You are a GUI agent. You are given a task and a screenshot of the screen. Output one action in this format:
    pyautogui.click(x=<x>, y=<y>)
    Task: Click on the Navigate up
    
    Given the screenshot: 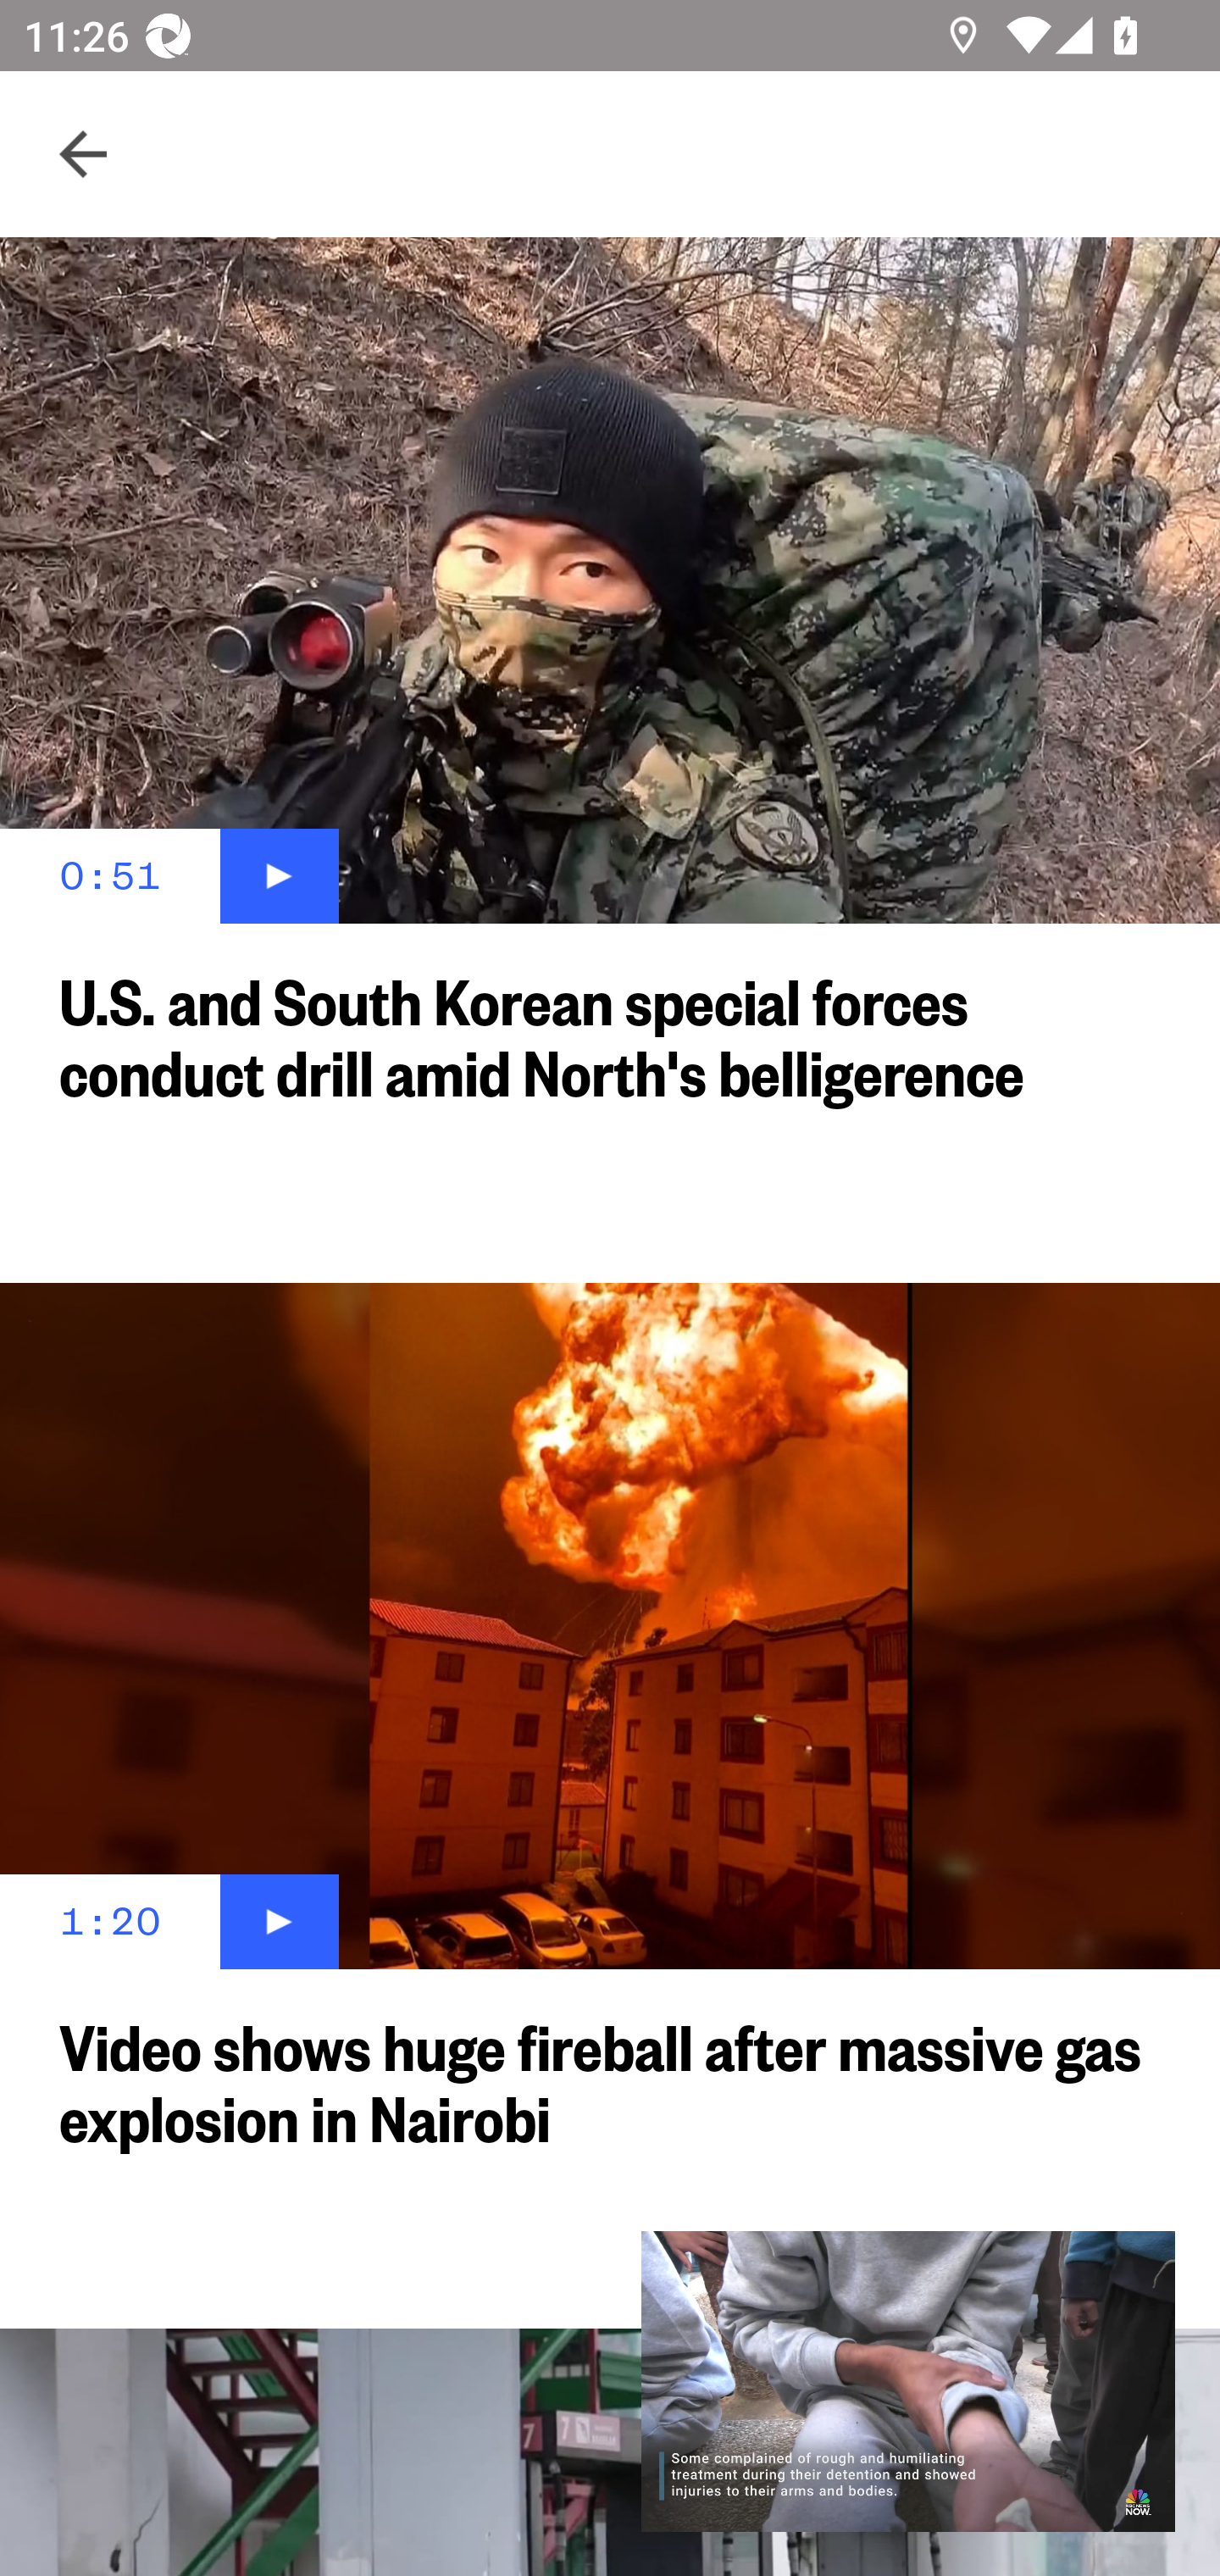 What is the action you would take?
    pyautogui.click(x=83, y=154)
    